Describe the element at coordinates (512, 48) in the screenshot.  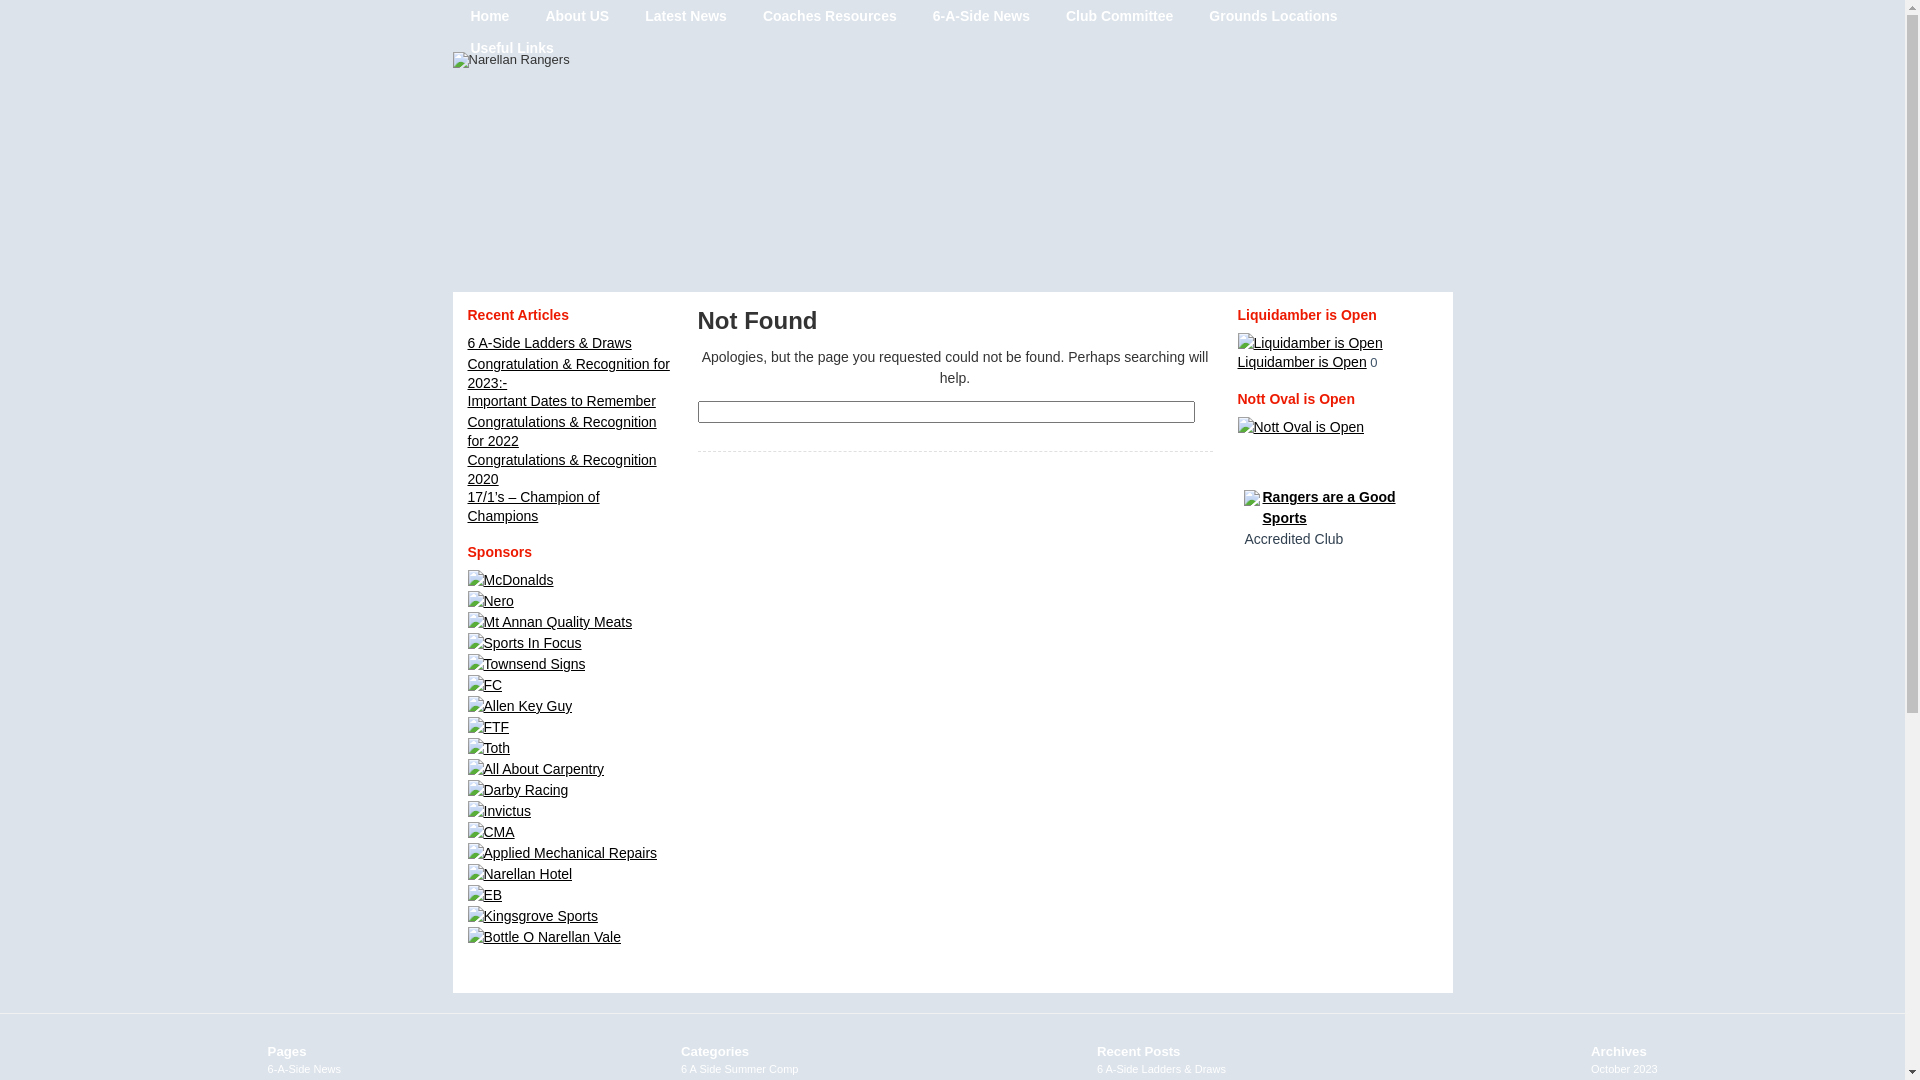
I see `Useful Links` at that location.